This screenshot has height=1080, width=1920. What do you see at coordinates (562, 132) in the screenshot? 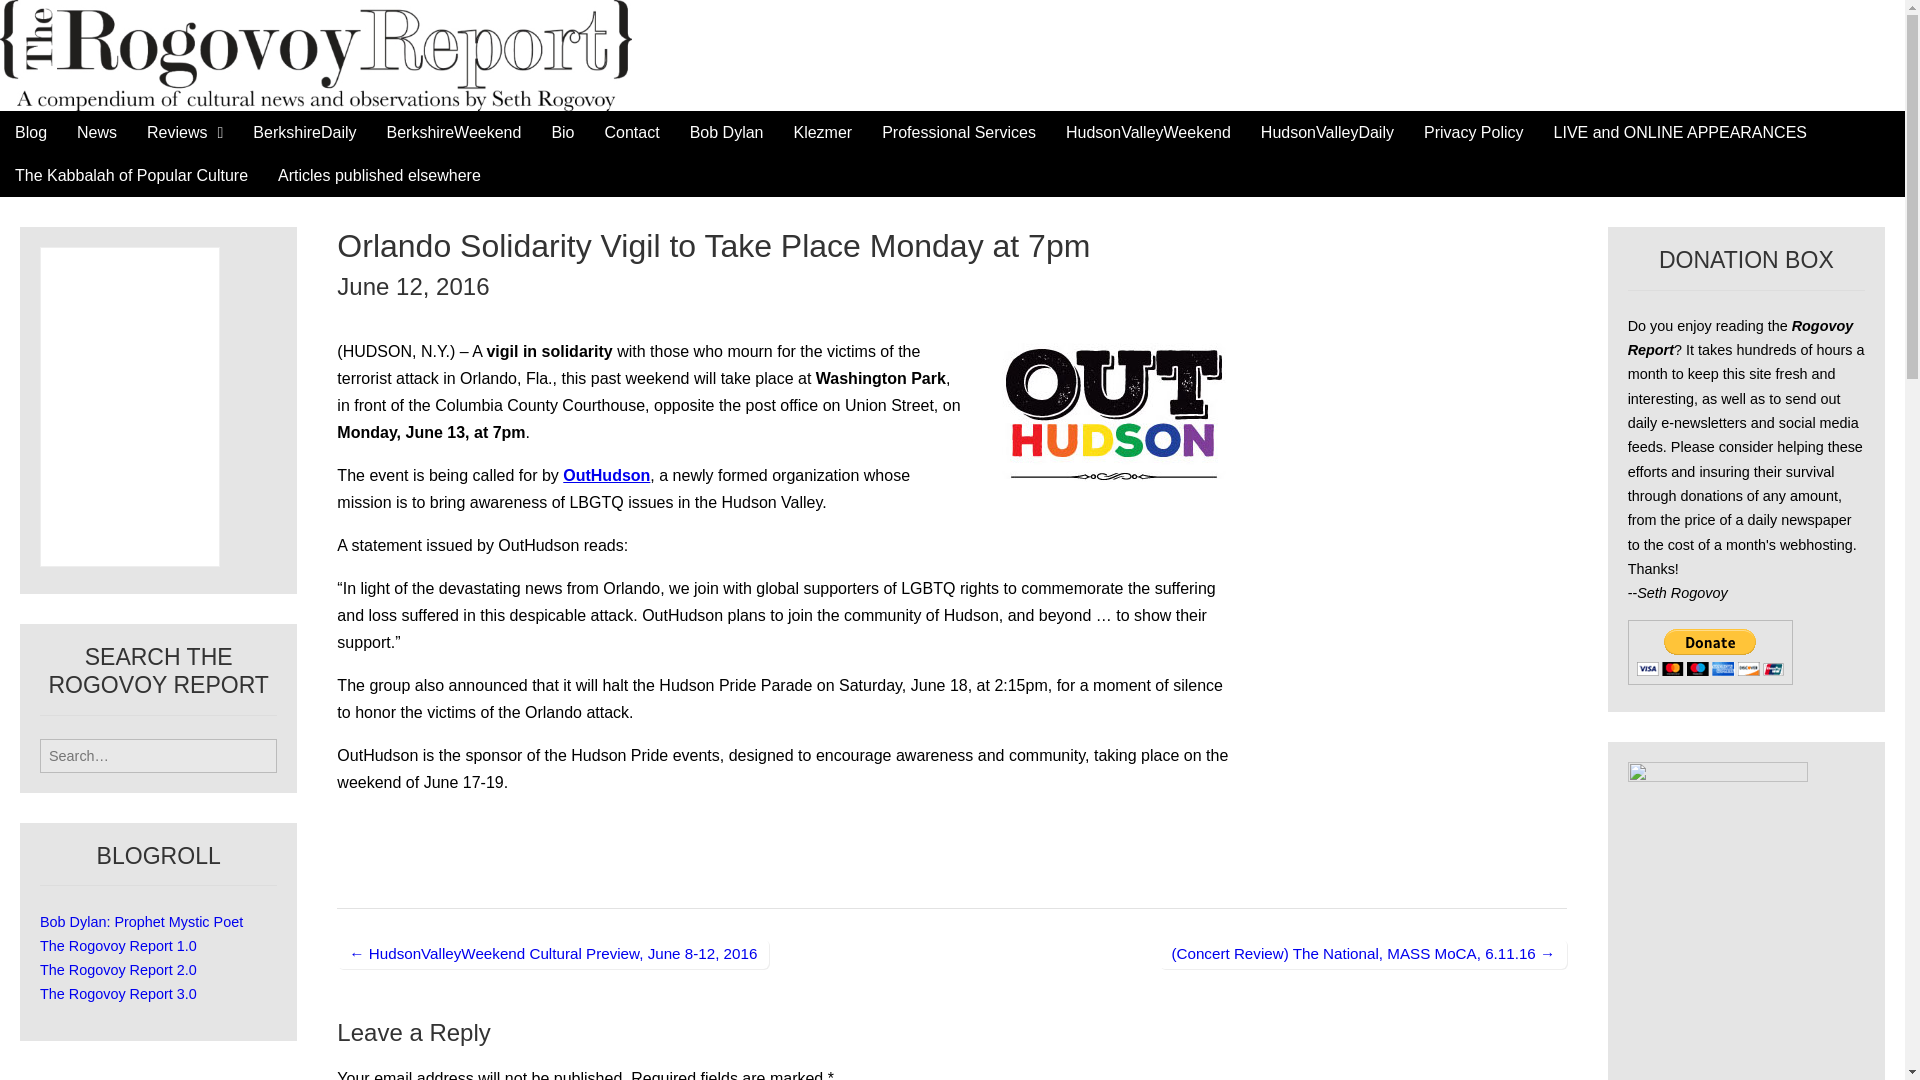
I see `Bio` at bounding box center [562, 132].